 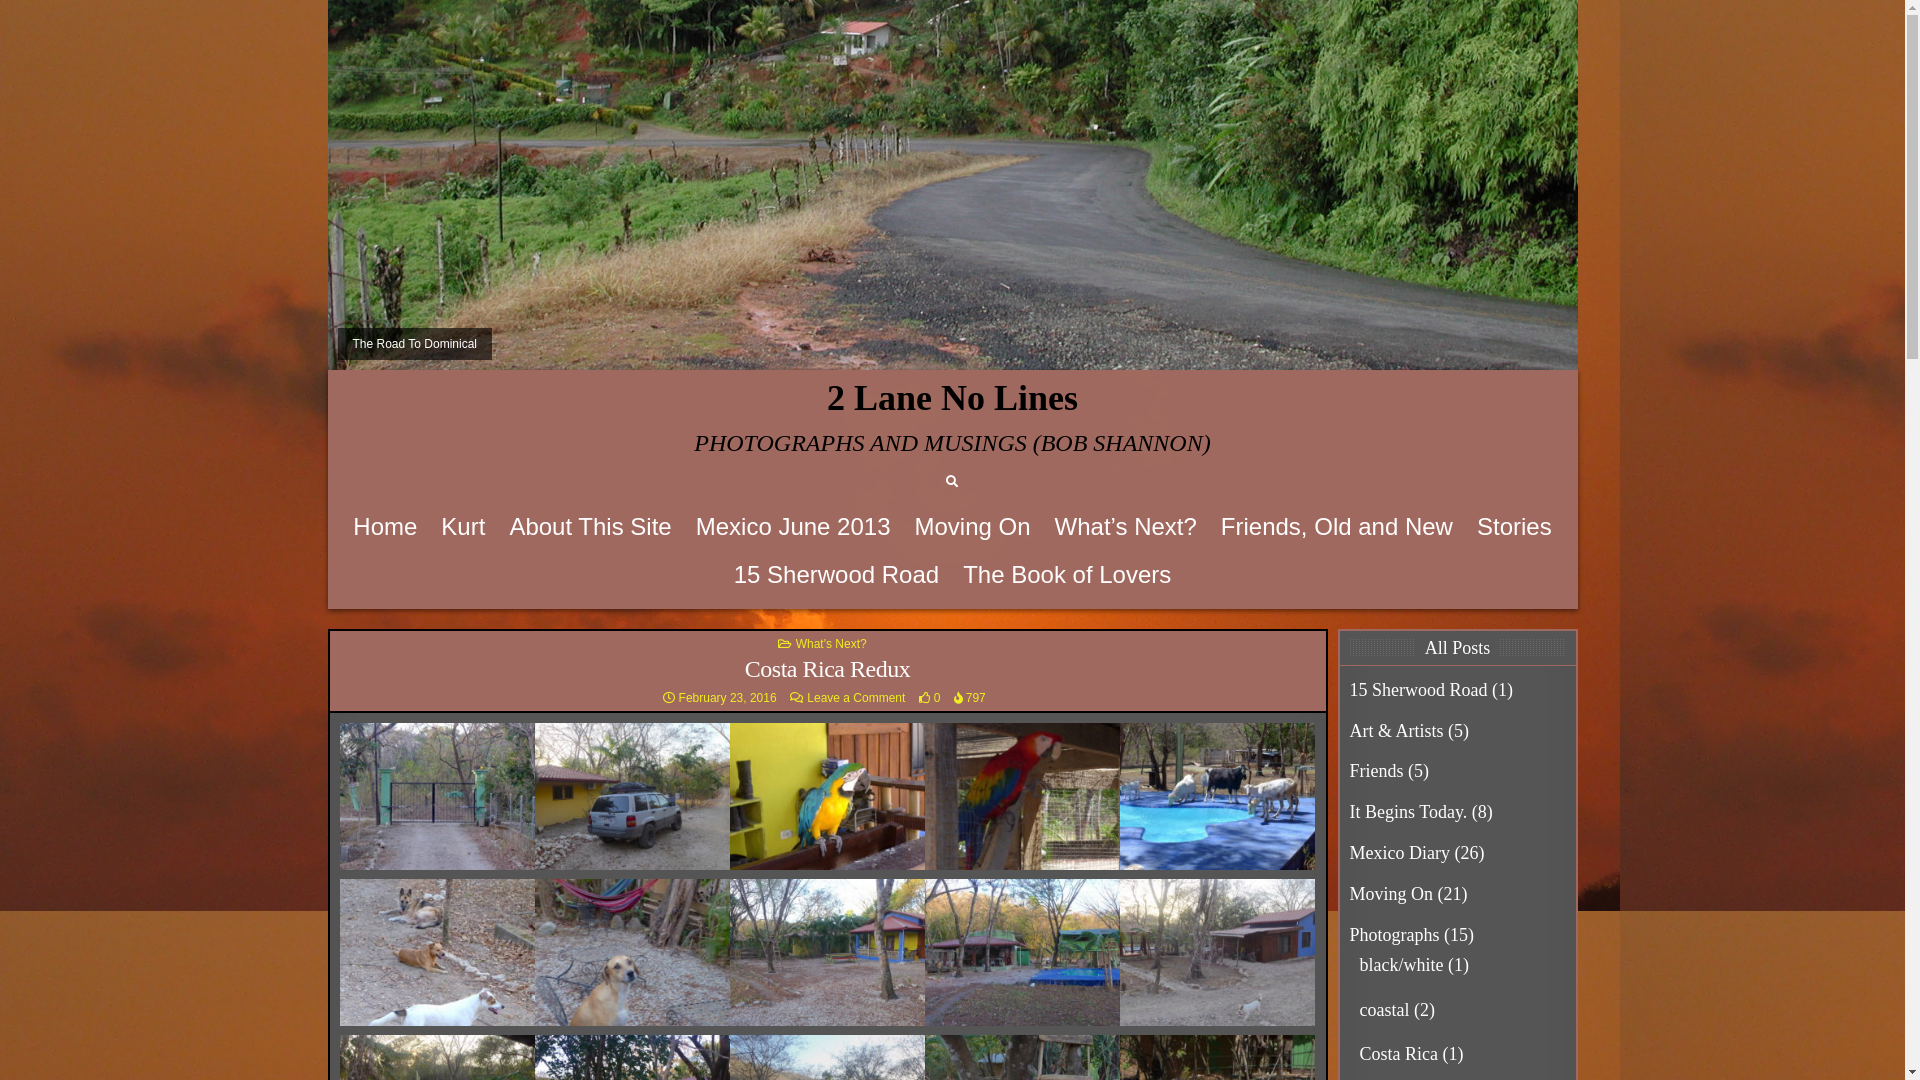 What do you see at coordinates (856, 698) in the screenshot?
I see `Leave a Comment
on Costa Rica Redux` at bounding box center [856, 698].